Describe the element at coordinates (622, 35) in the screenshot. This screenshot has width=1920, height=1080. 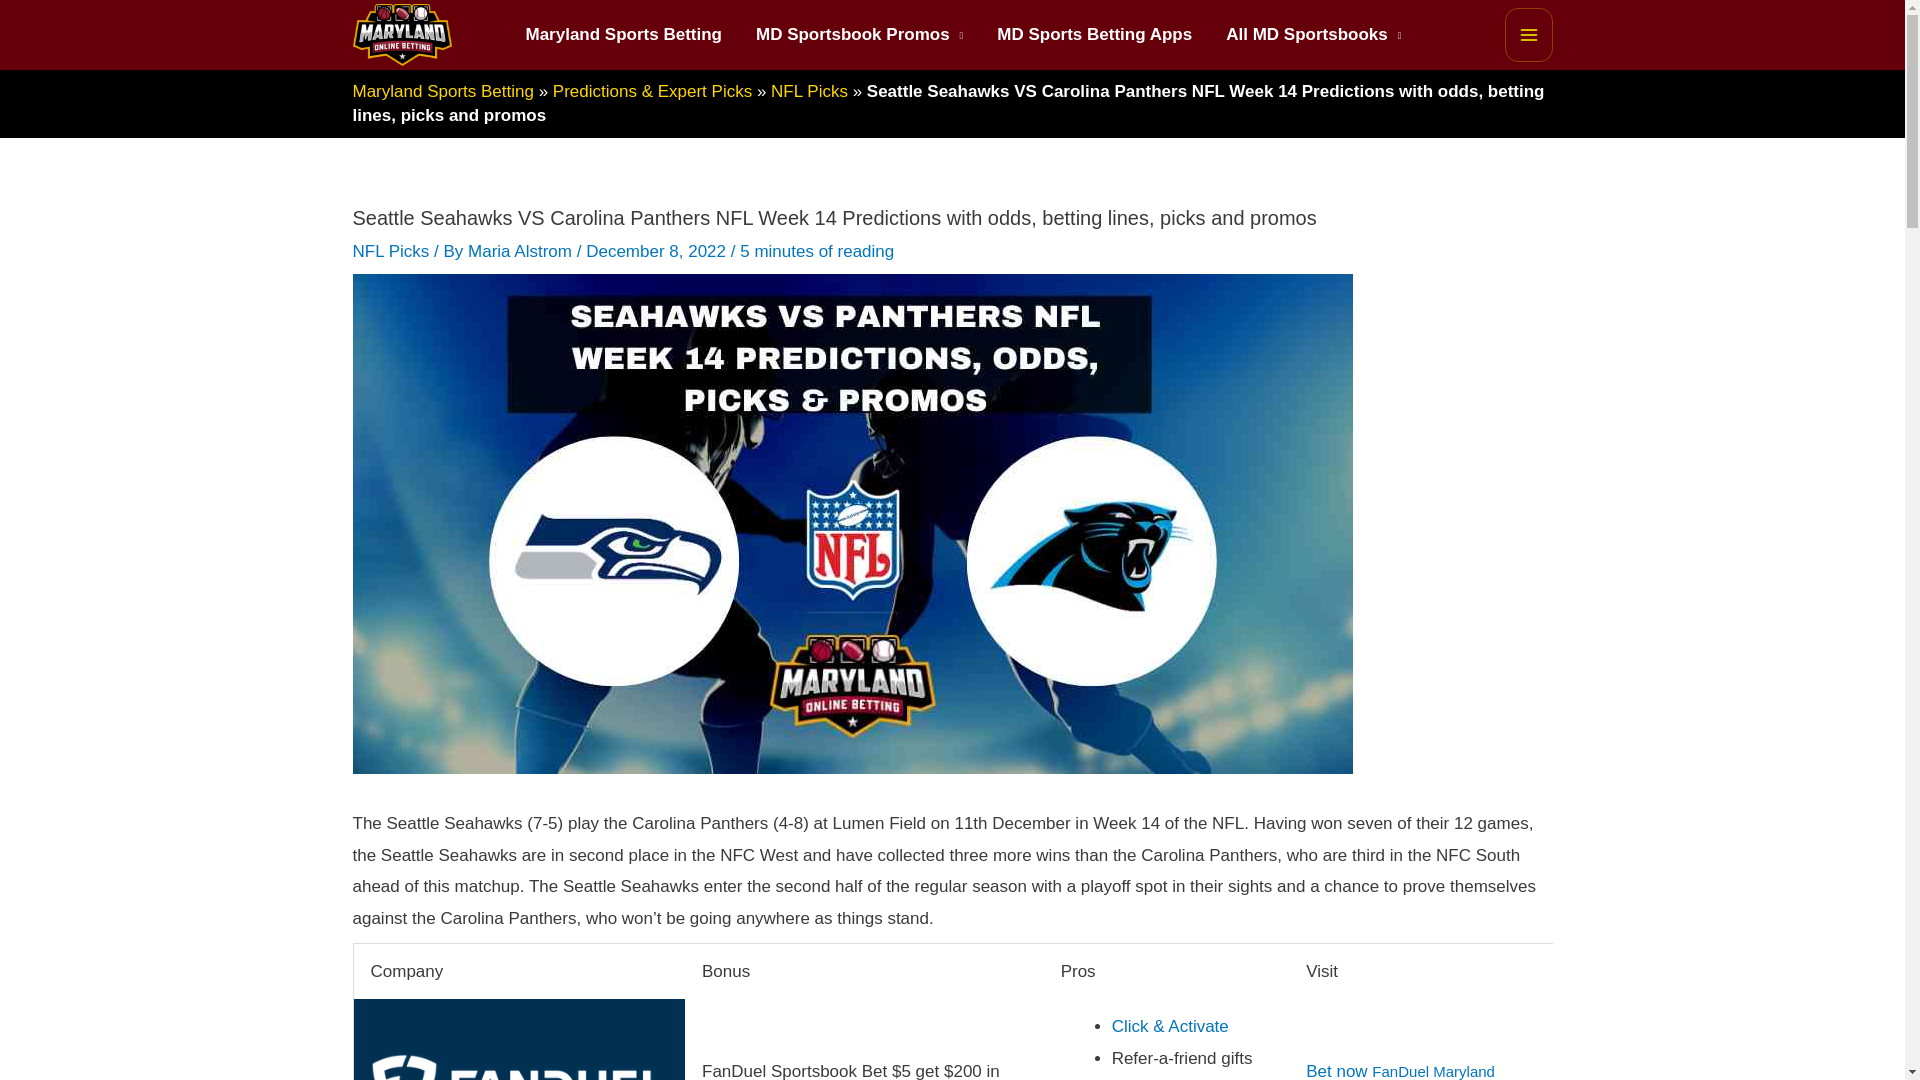
I see `Maryland Sports Betting` at that location.